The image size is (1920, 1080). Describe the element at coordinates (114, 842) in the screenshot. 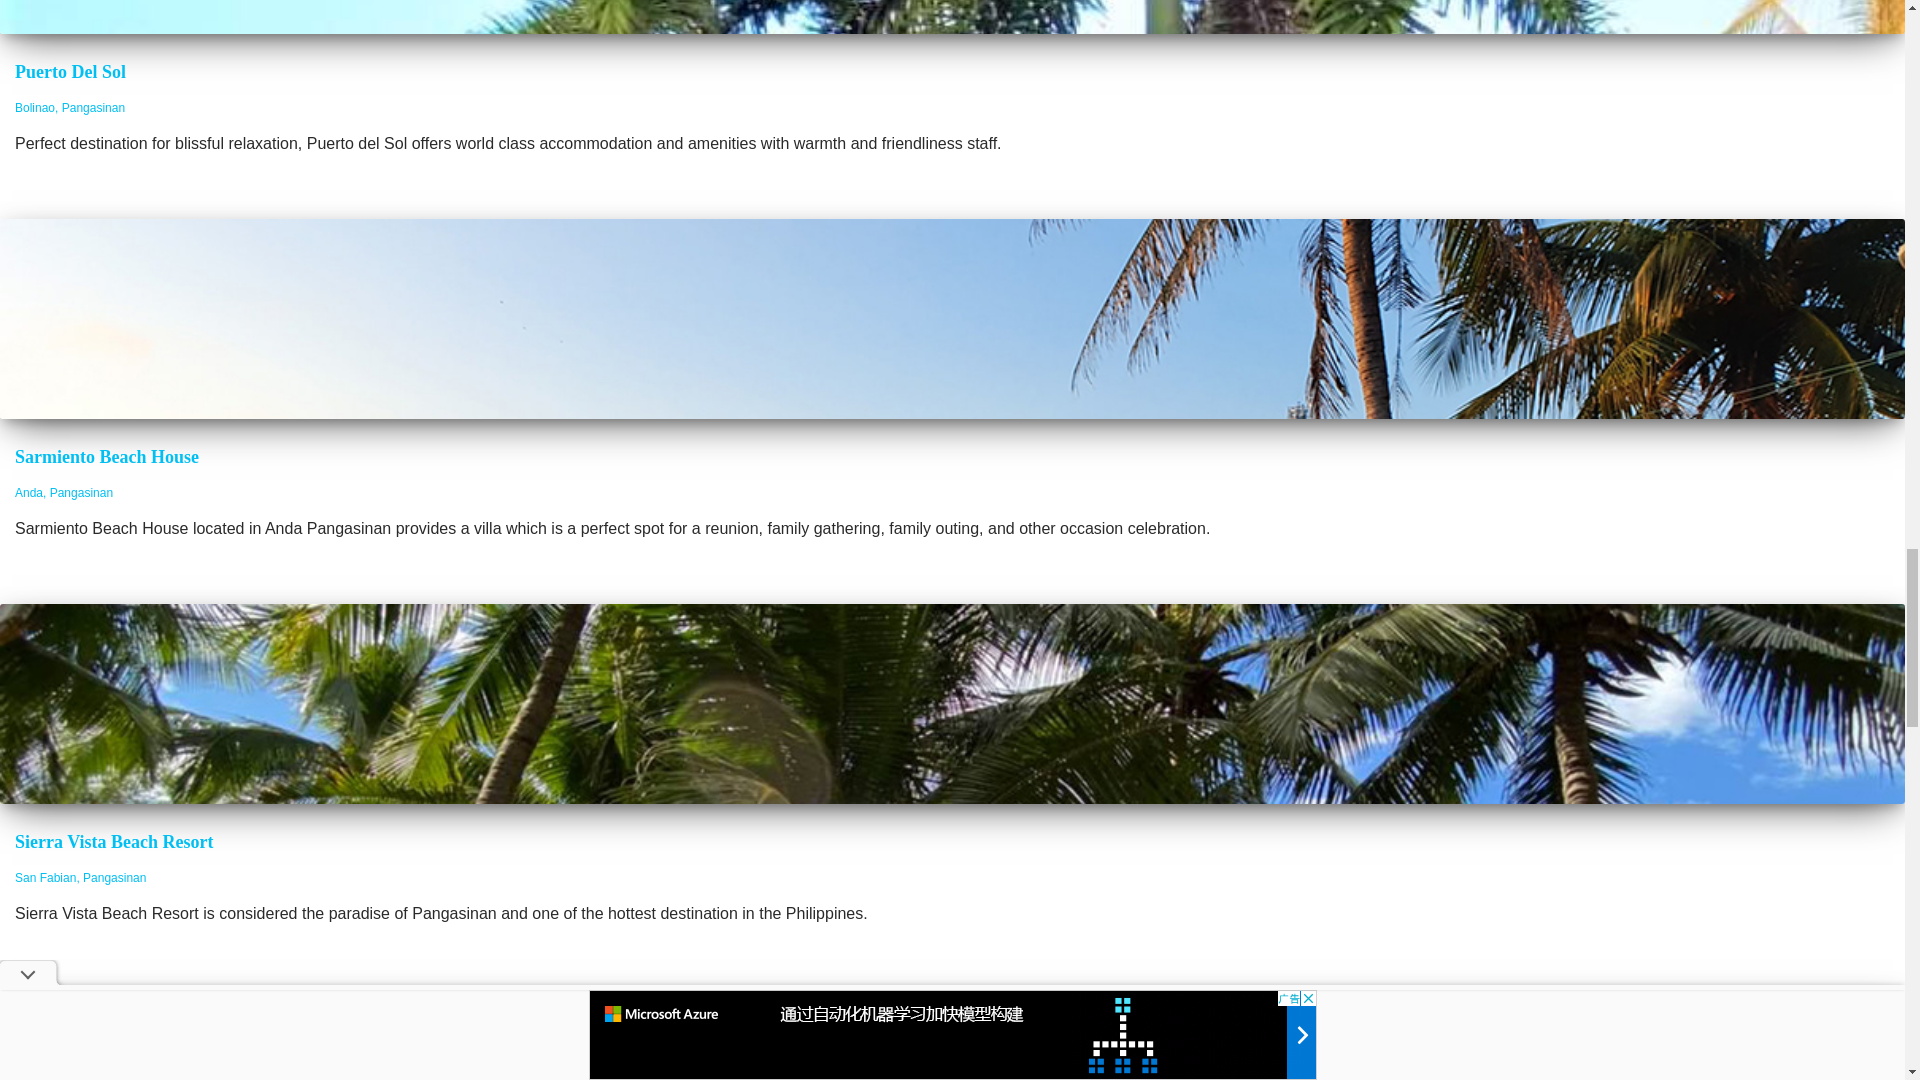

I see `Sierra Vista Beach Resort` at that location.